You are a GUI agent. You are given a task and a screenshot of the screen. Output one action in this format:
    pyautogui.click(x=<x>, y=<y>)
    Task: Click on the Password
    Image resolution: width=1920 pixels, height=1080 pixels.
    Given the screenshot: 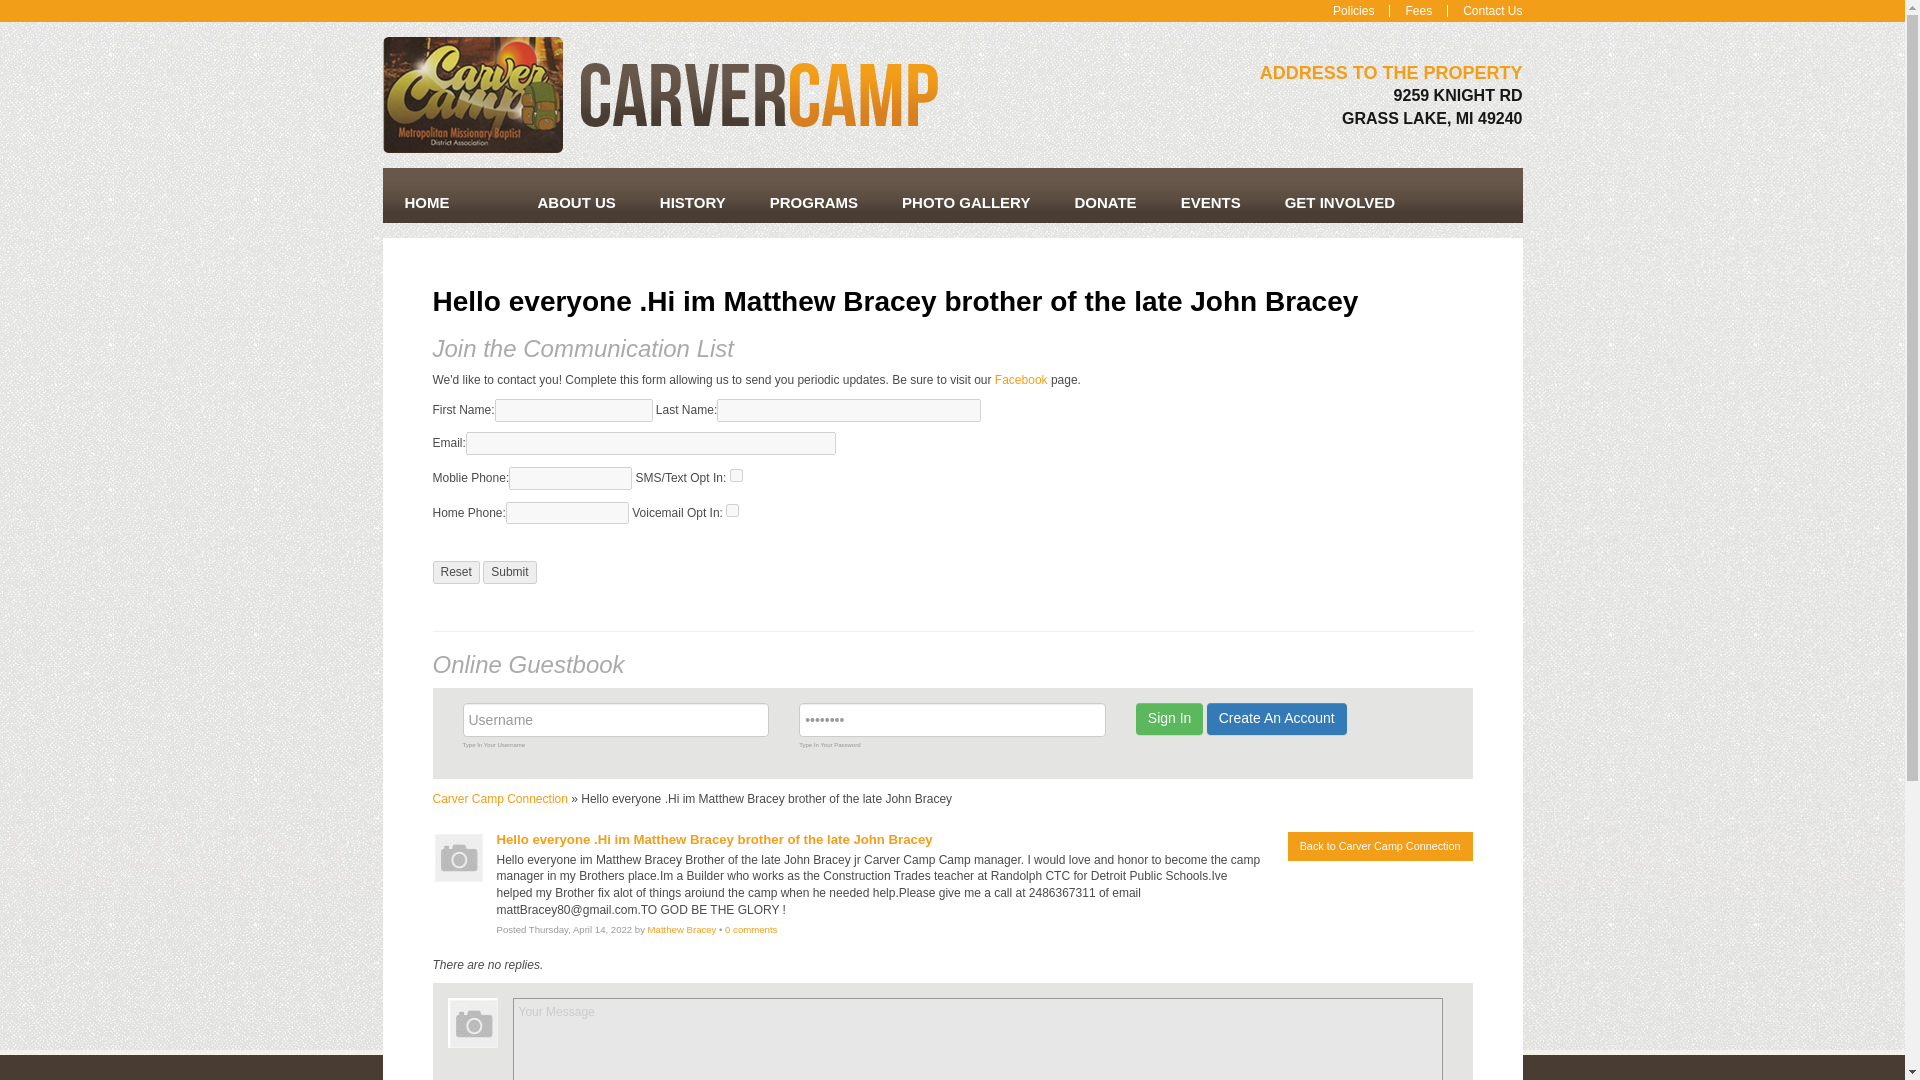 What is the action you would take?
    pyautogui.click(x=952, y=720)
    